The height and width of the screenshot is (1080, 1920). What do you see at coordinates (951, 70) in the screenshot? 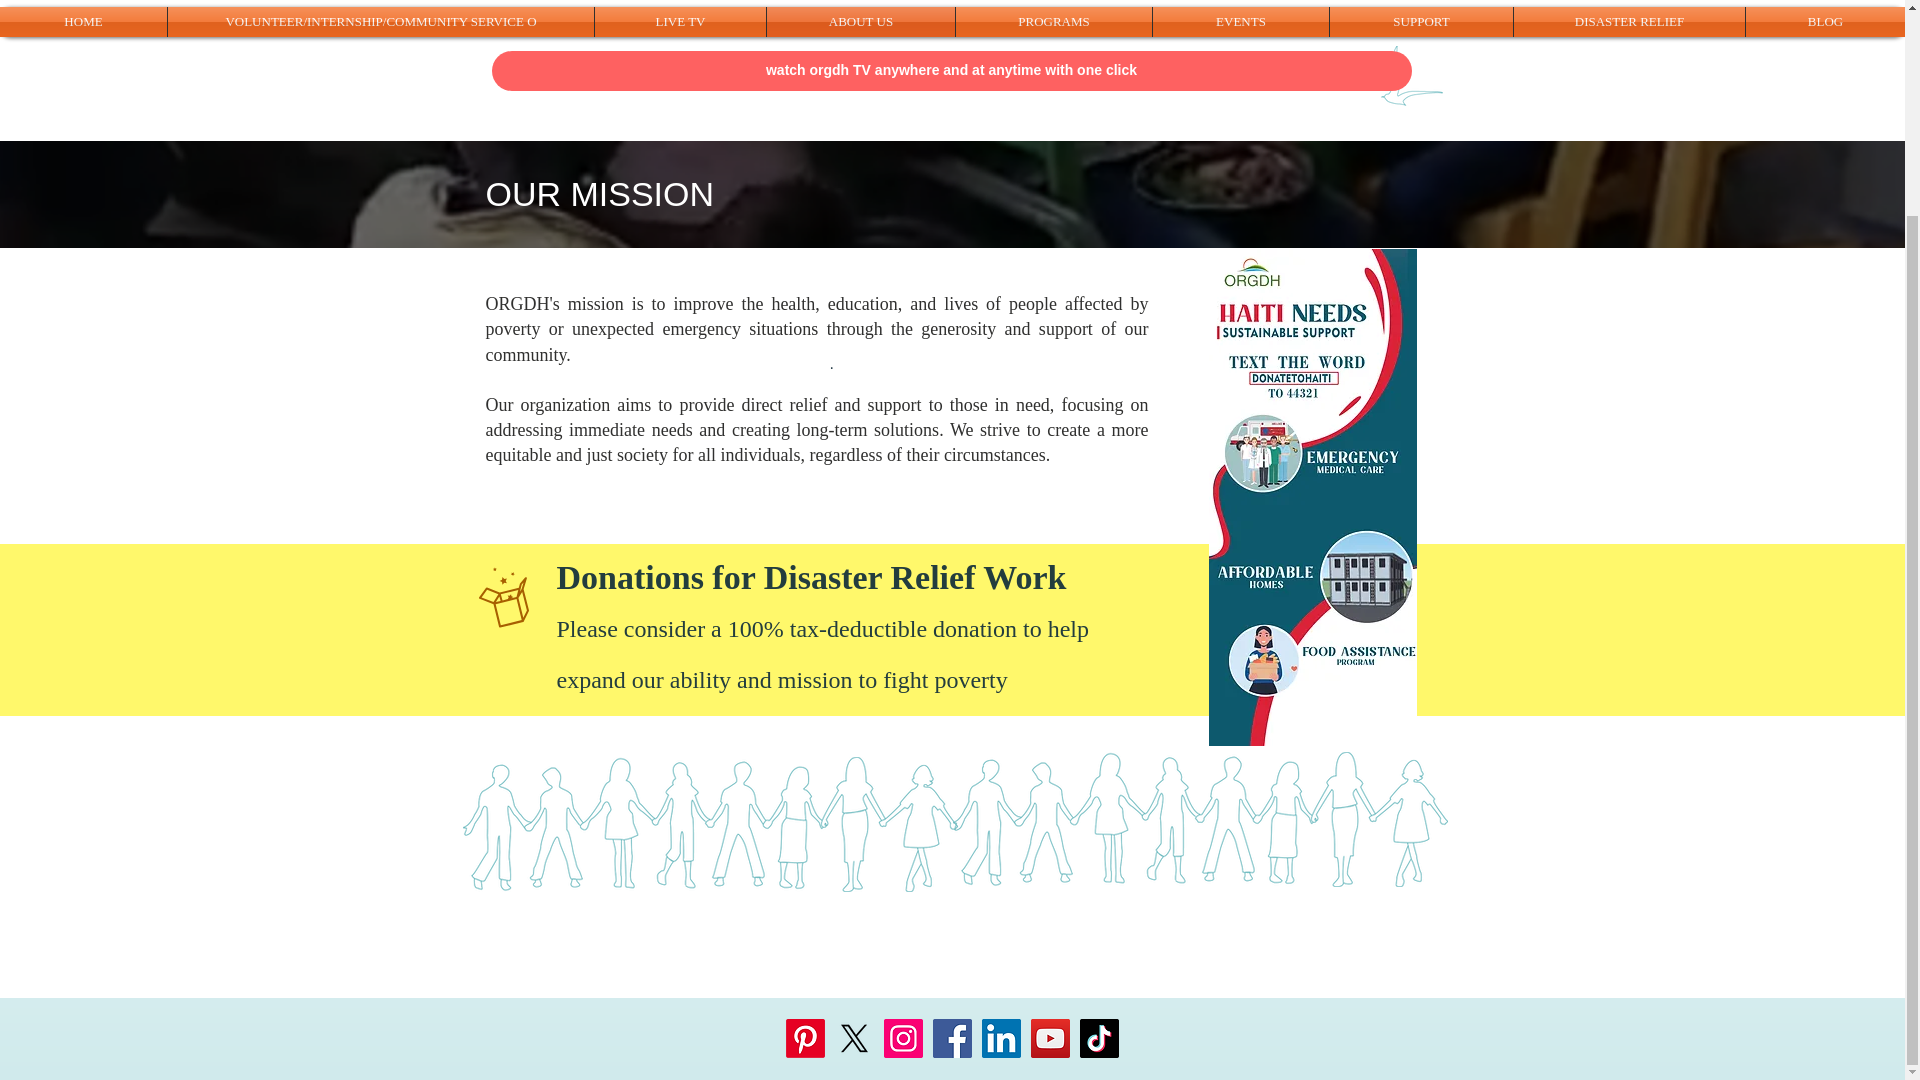
I see `watch orgdh TV anywhere and at anytime with one click` at bounding box center [951, 70].